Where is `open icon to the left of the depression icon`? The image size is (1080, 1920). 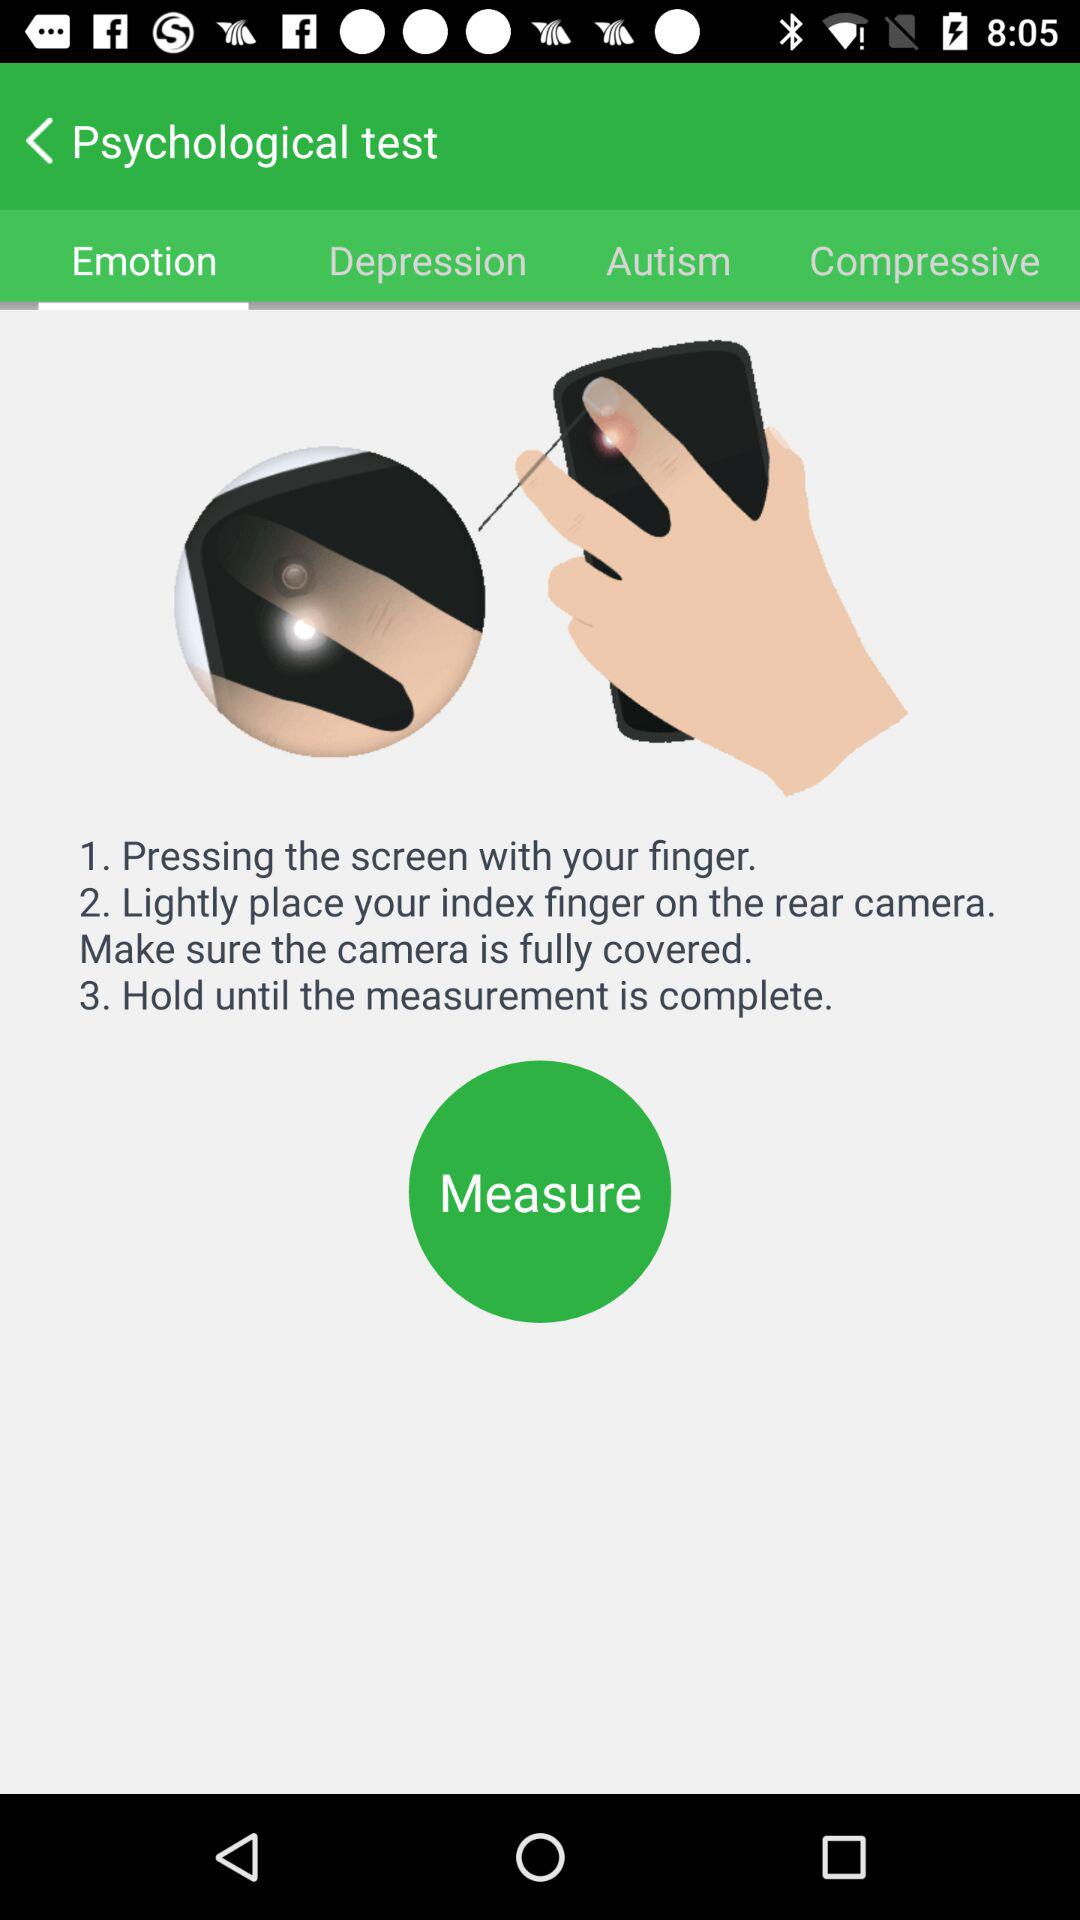
open icon to the left of the depression icon is located at coordinates (144, 260).